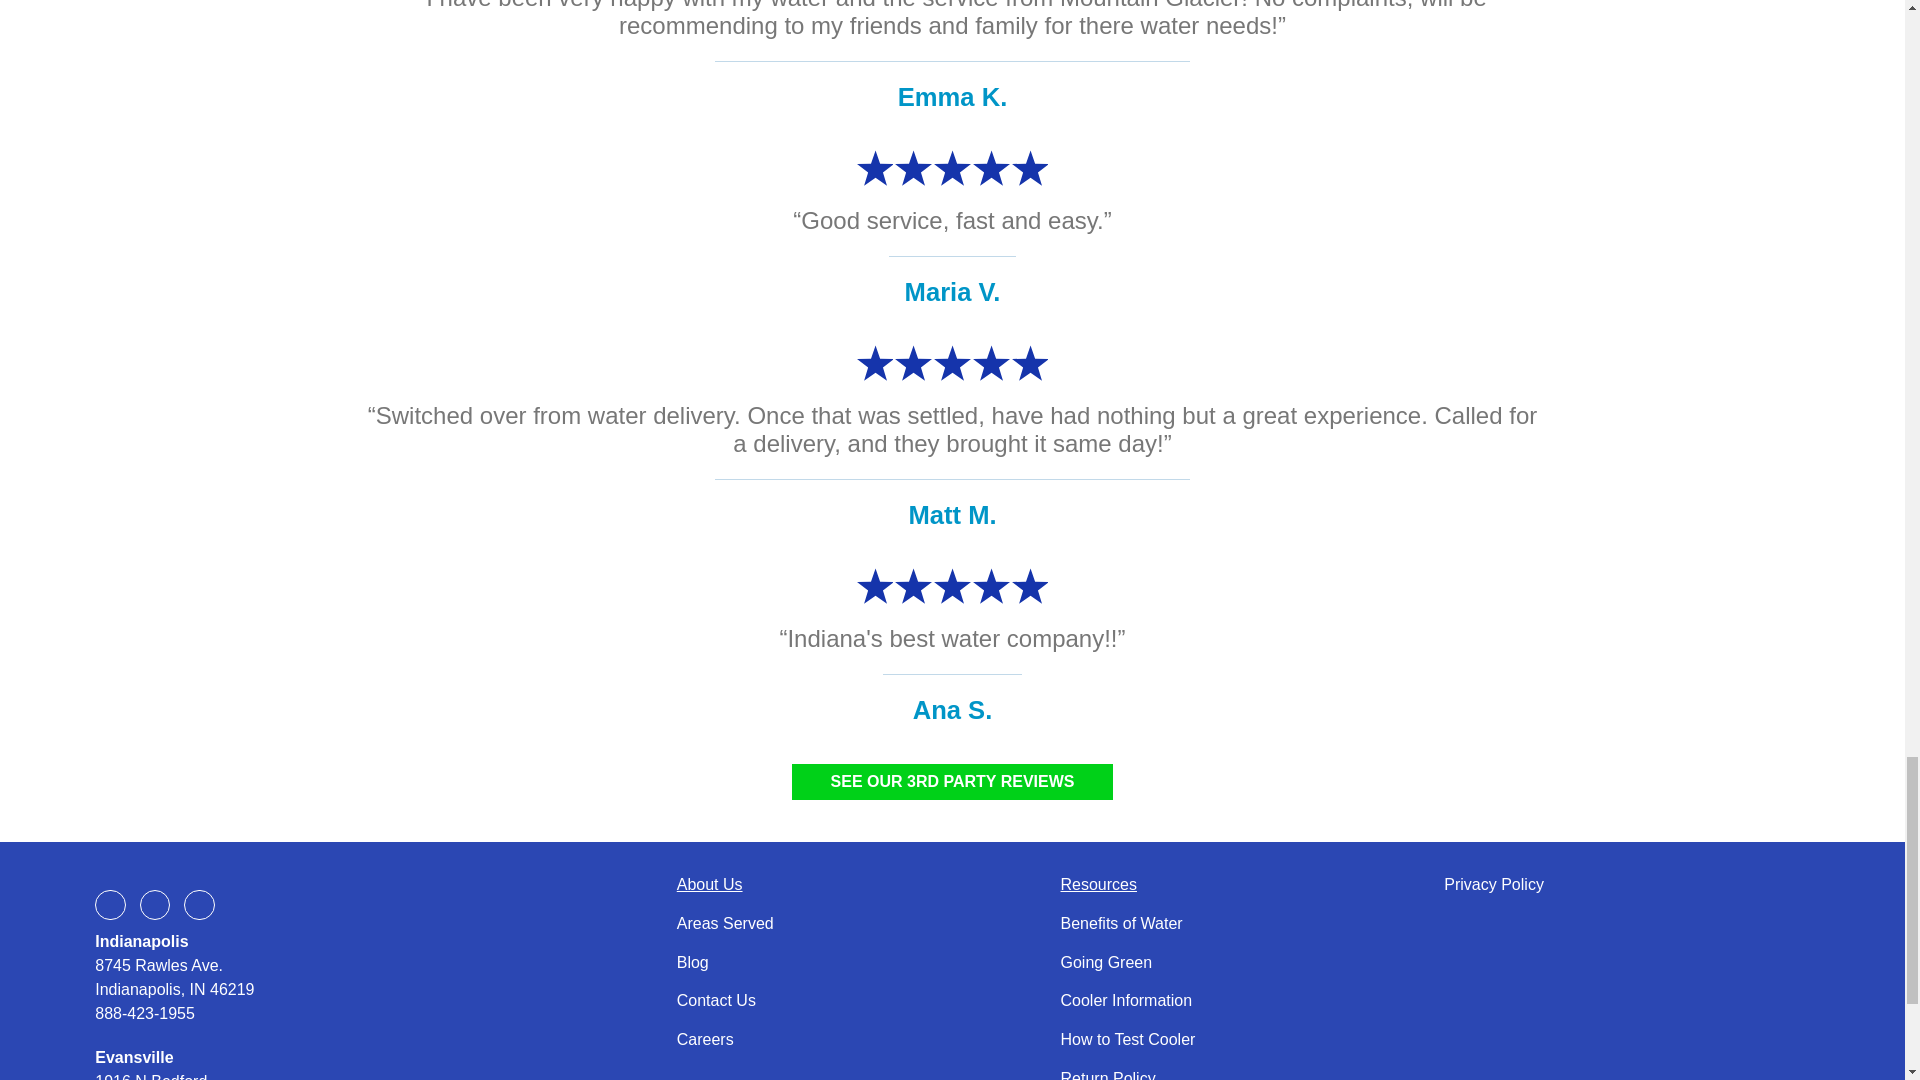 This screenshot has width=1920, height=1080. What do you see at coordinates (155, 904) in the screenshot?
I see `Twitter` at bounding box center [155, 904].